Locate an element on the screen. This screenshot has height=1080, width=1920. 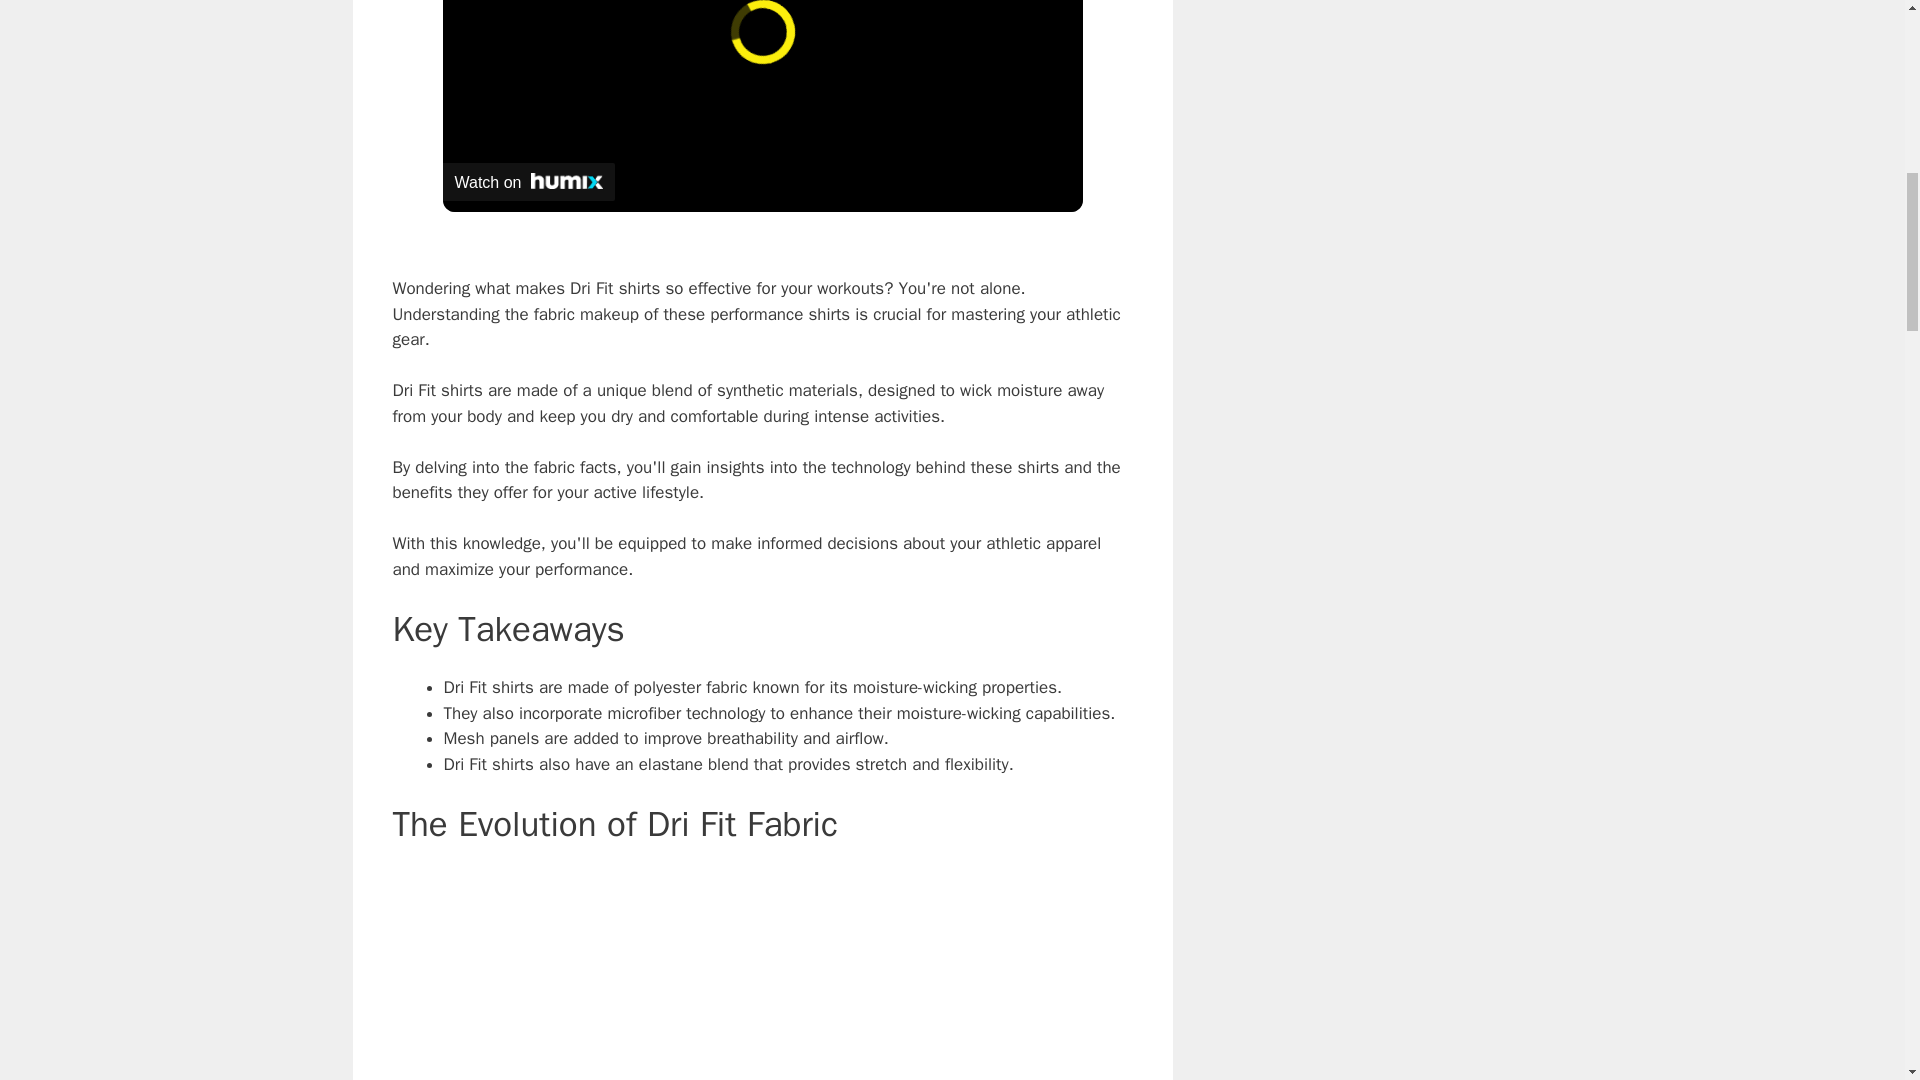
YouTube video player is located at coordinates (762, 975).